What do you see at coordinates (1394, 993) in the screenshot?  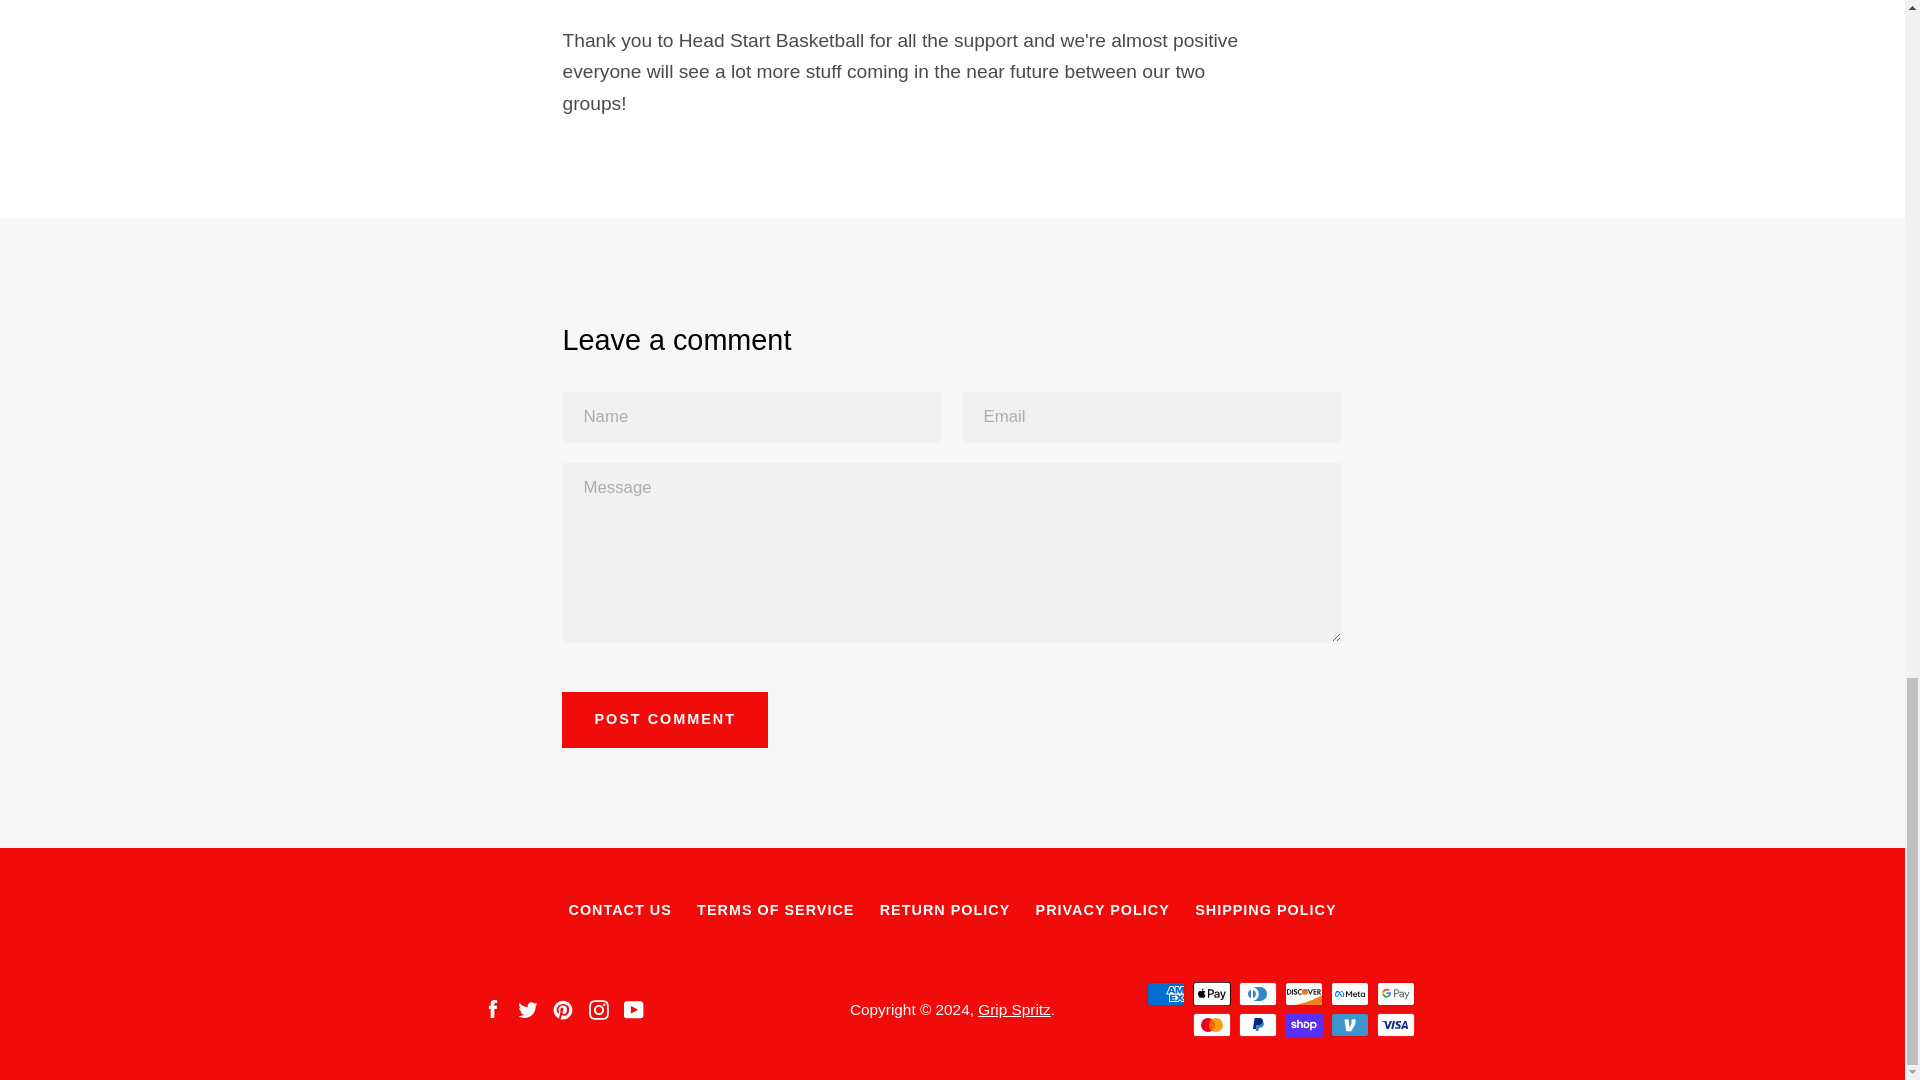 I see `Google Pay` at bounding box center [1394, 993].